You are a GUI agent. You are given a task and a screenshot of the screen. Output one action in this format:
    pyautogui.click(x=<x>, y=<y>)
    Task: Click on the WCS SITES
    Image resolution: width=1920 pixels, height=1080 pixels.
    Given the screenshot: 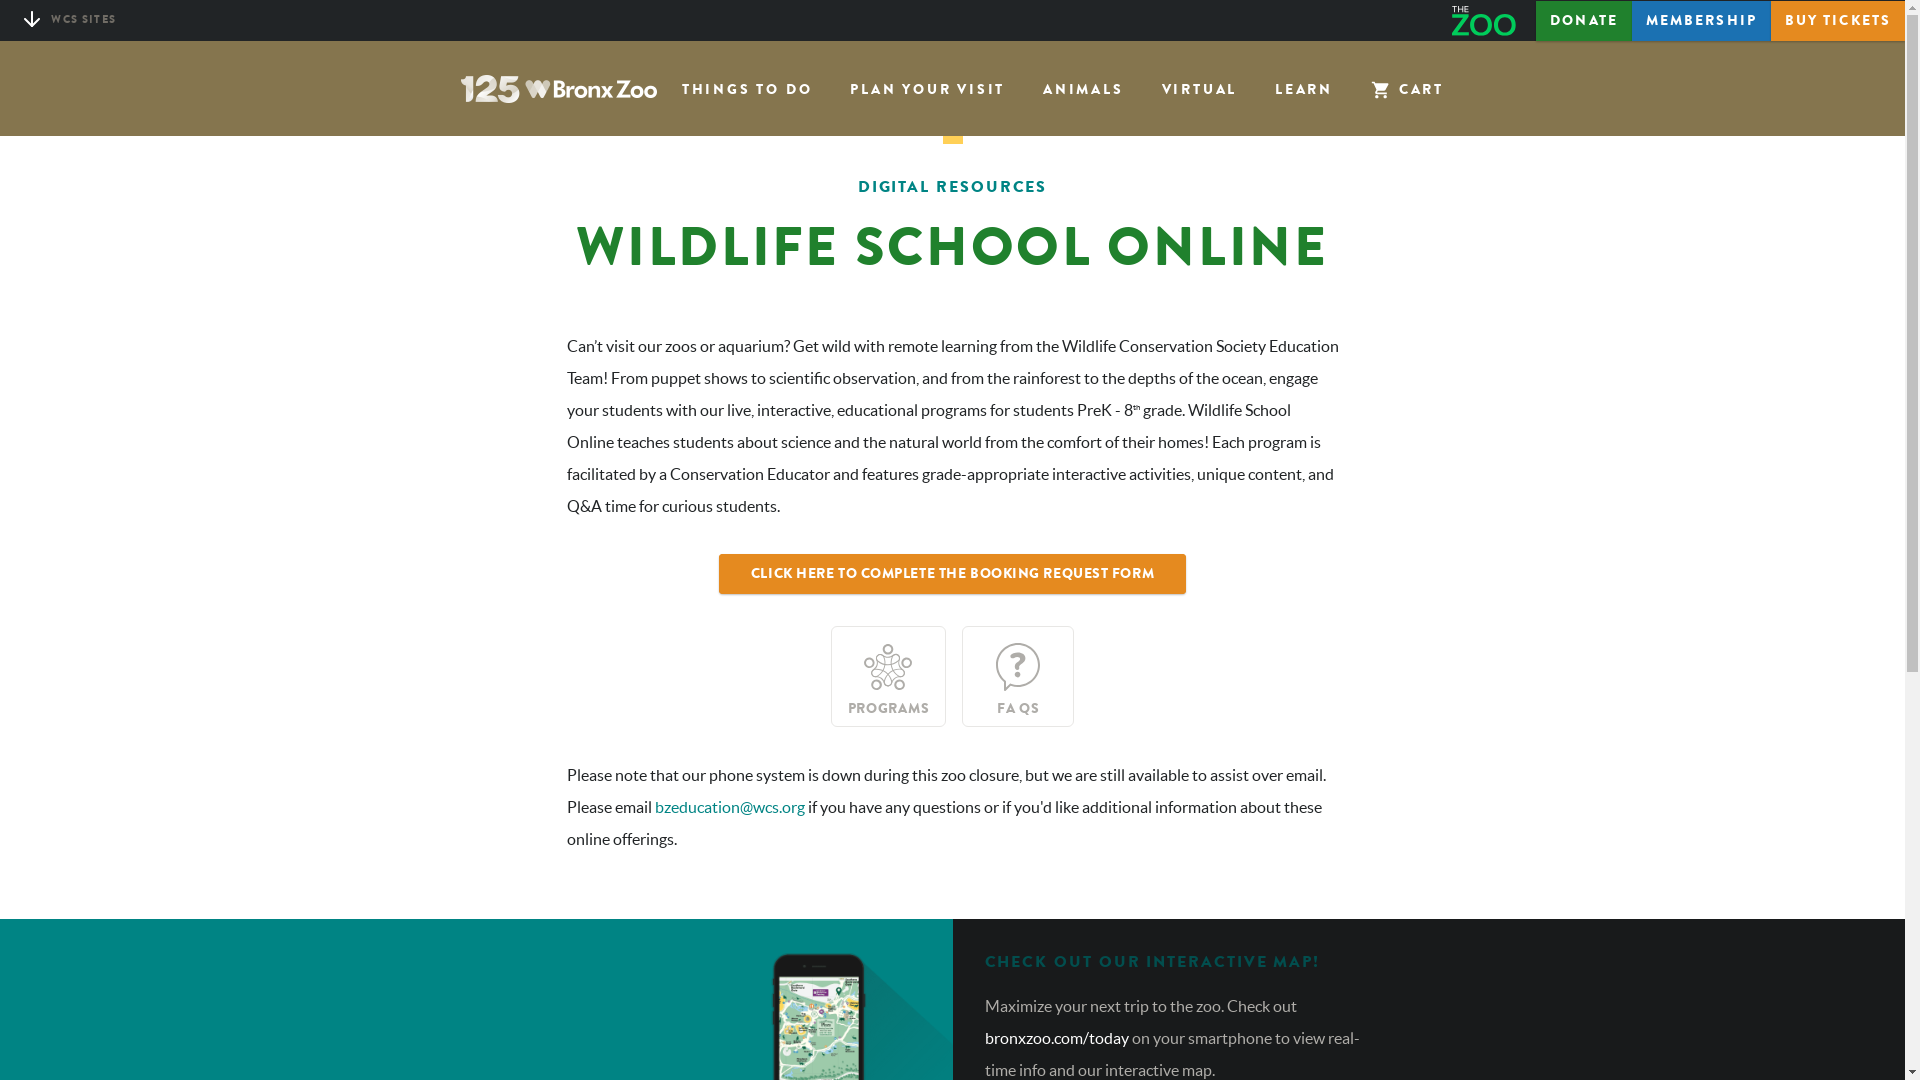 What is the action you would take?
    pyautogui.click(x=78, y=20)
    